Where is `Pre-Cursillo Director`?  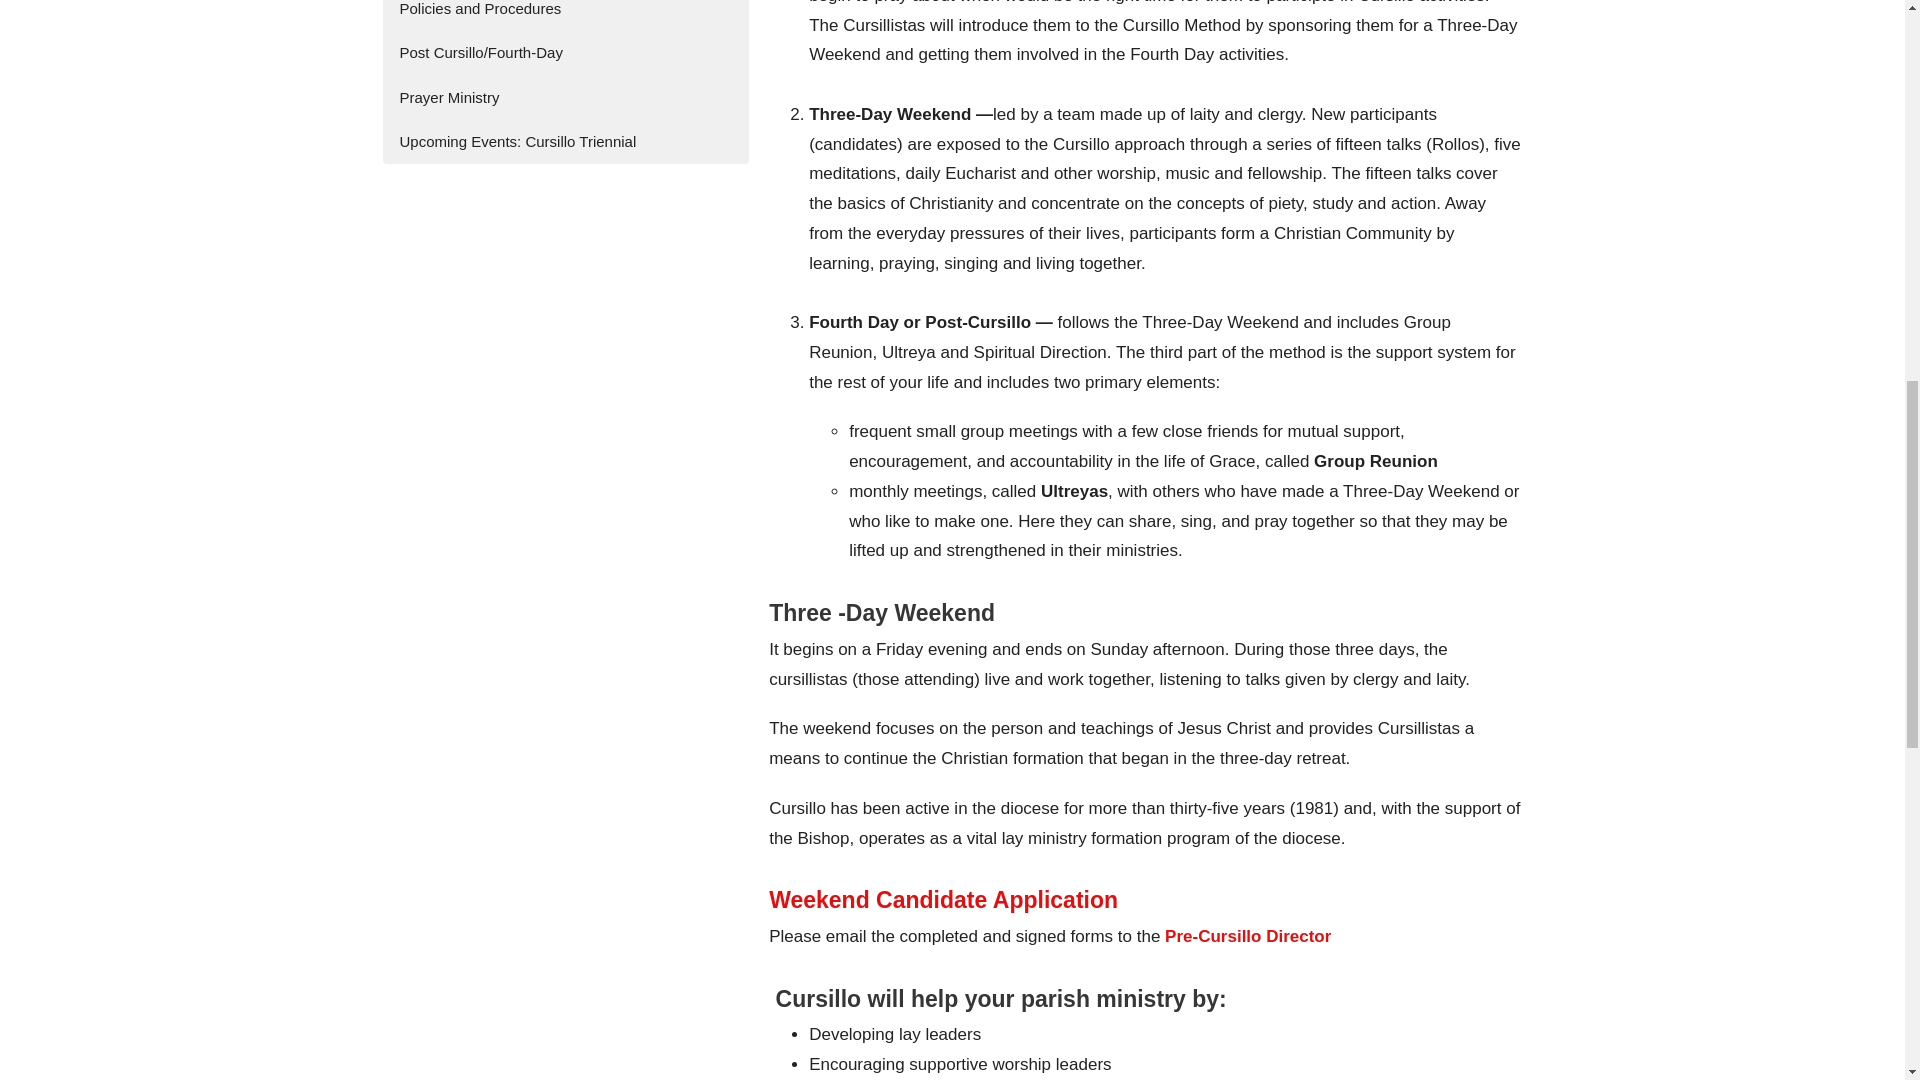 Pre-Cursillo Director is located at coordinates (1248, 936).